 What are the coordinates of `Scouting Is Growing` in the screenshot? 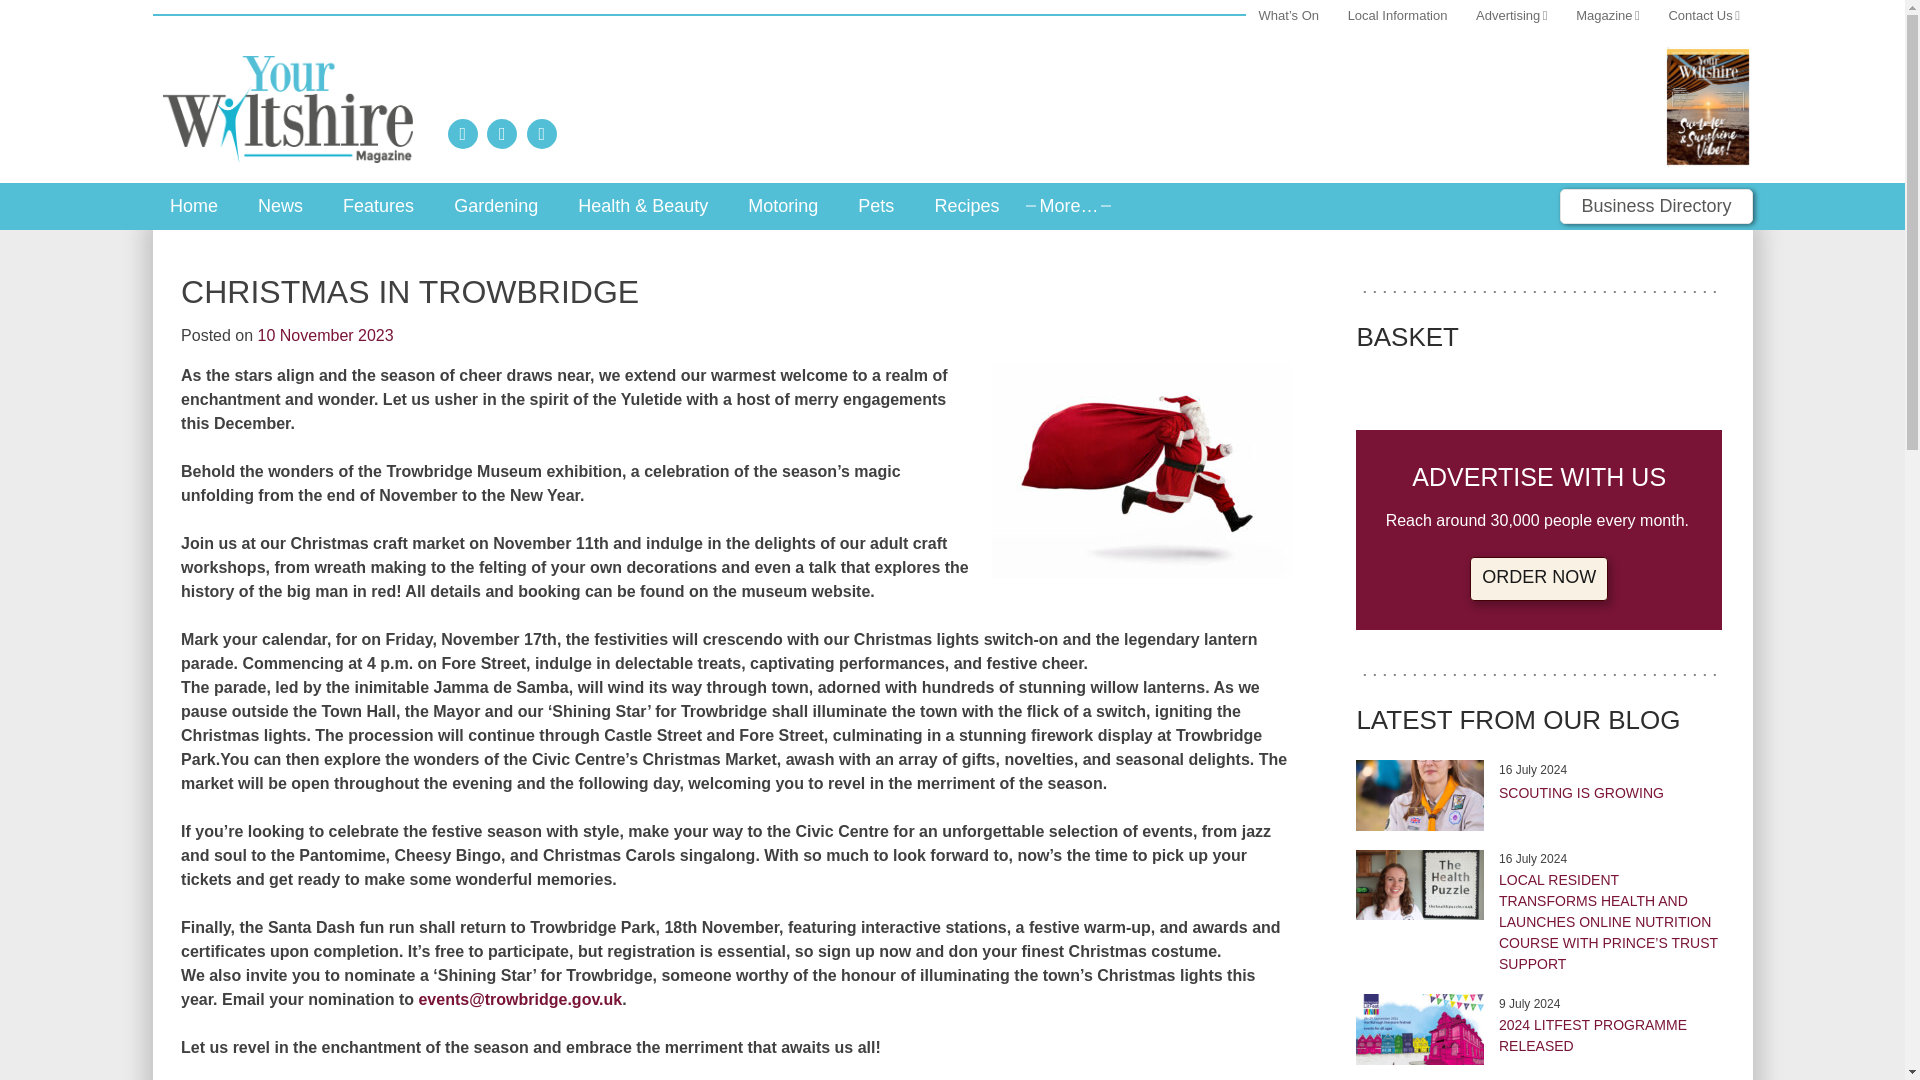 It's located at (1420, 795).